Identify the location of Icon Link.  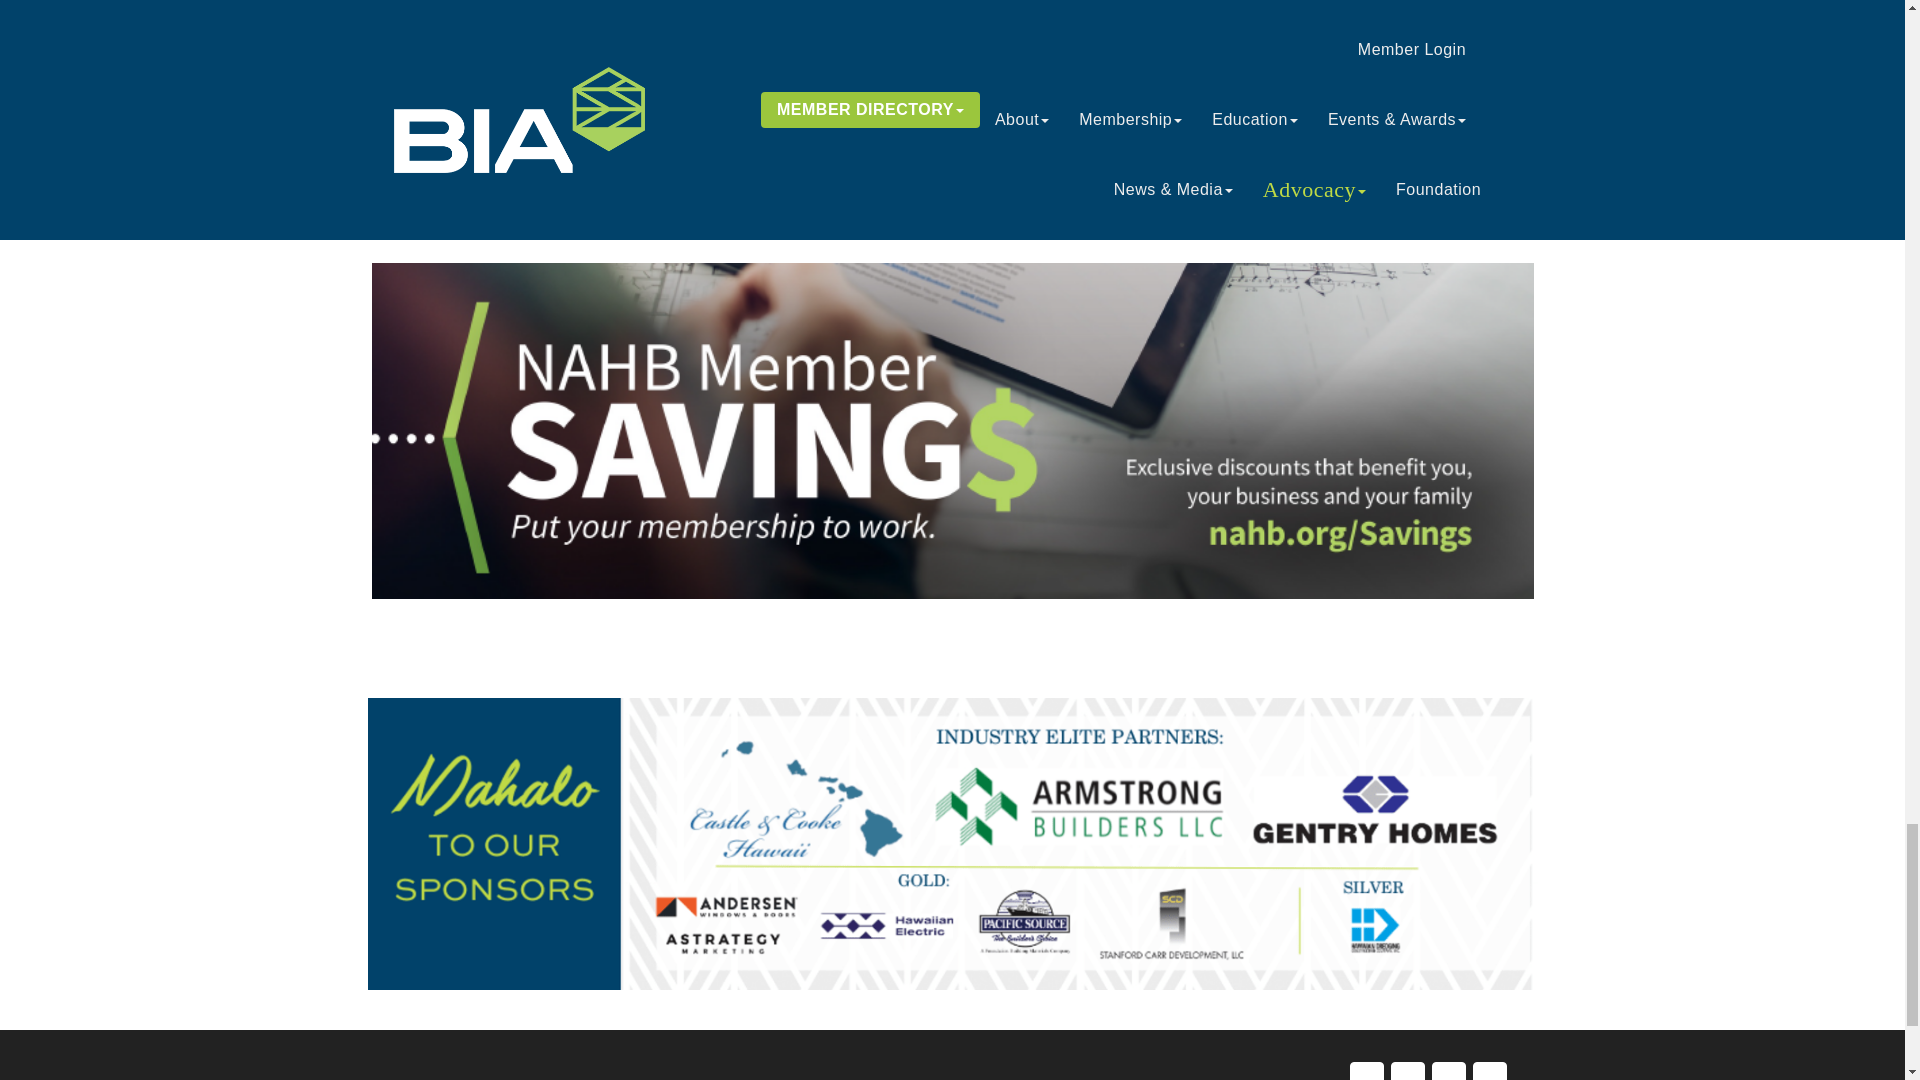
(1366, 1070).